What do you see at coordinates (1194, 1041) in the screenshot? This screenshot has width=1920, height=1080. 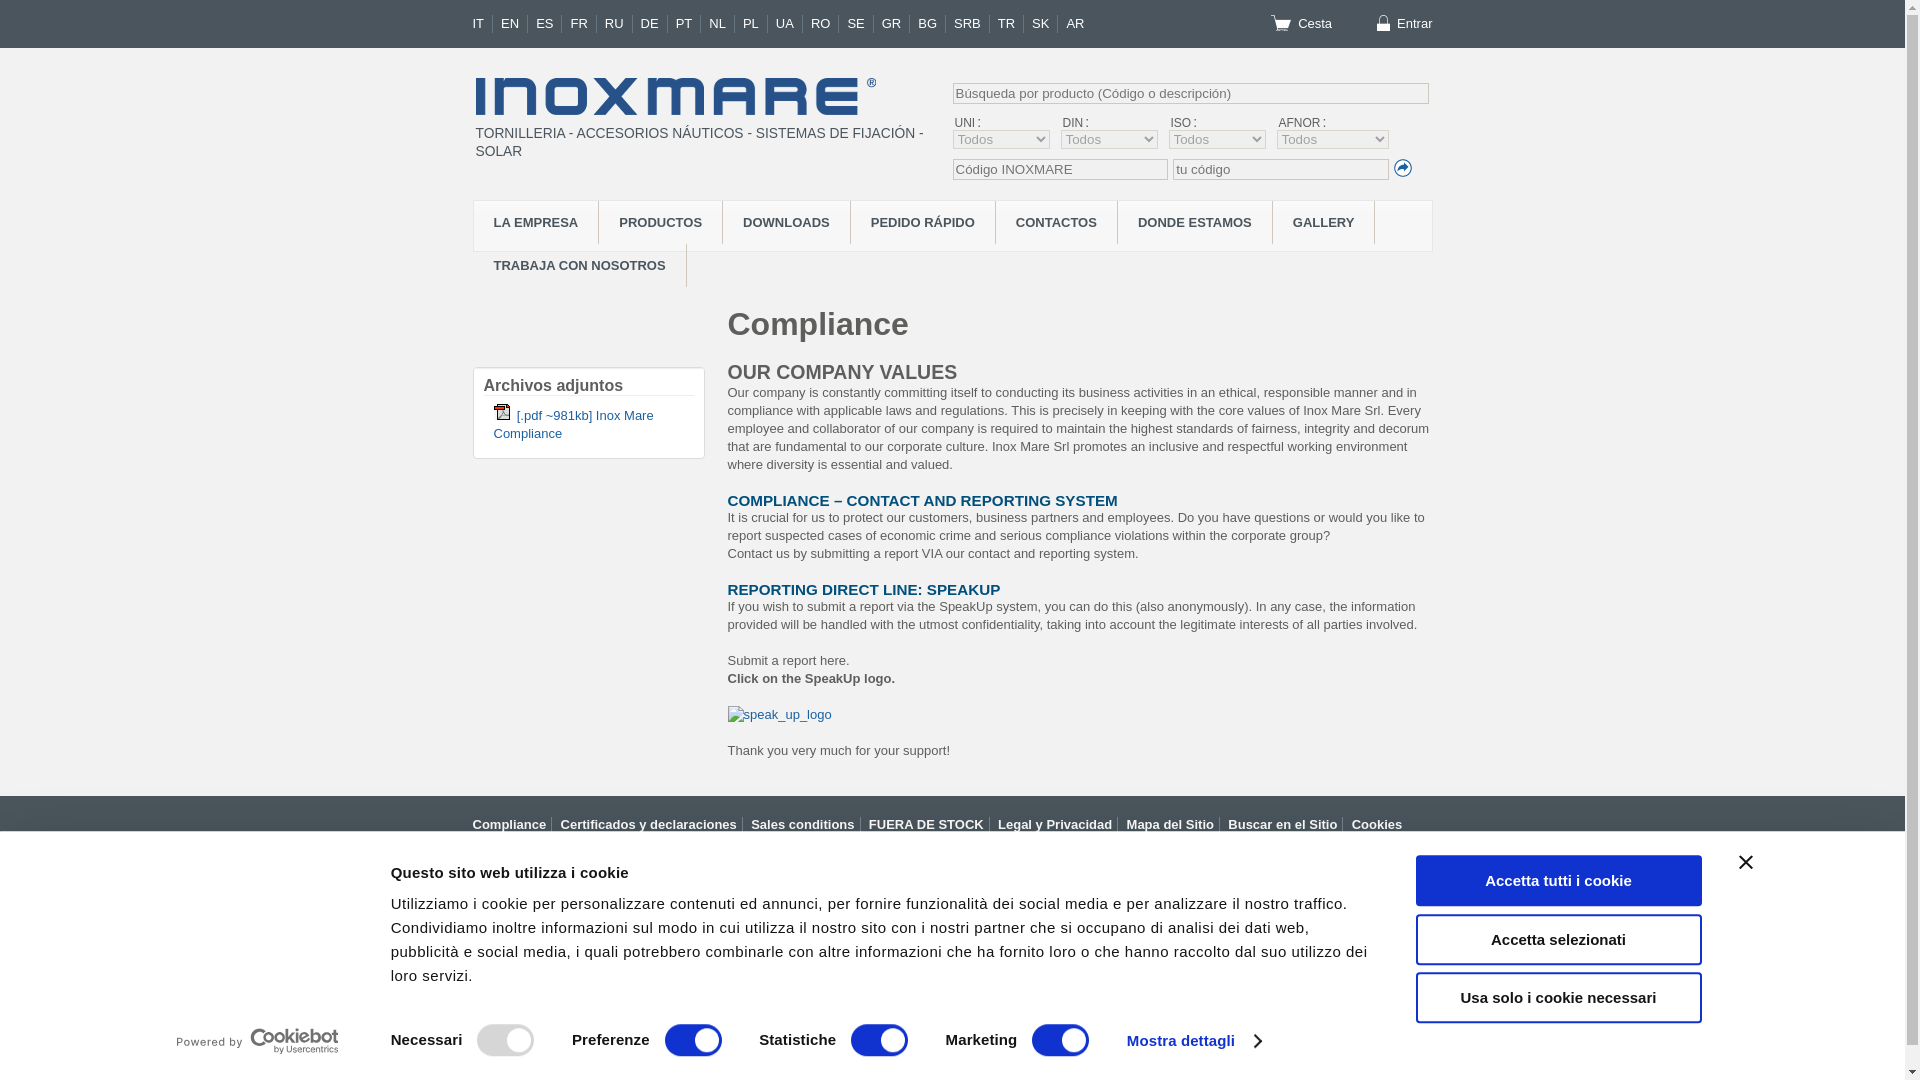 I see `Mostra dettagli` at bounding box center [1194, 1041].